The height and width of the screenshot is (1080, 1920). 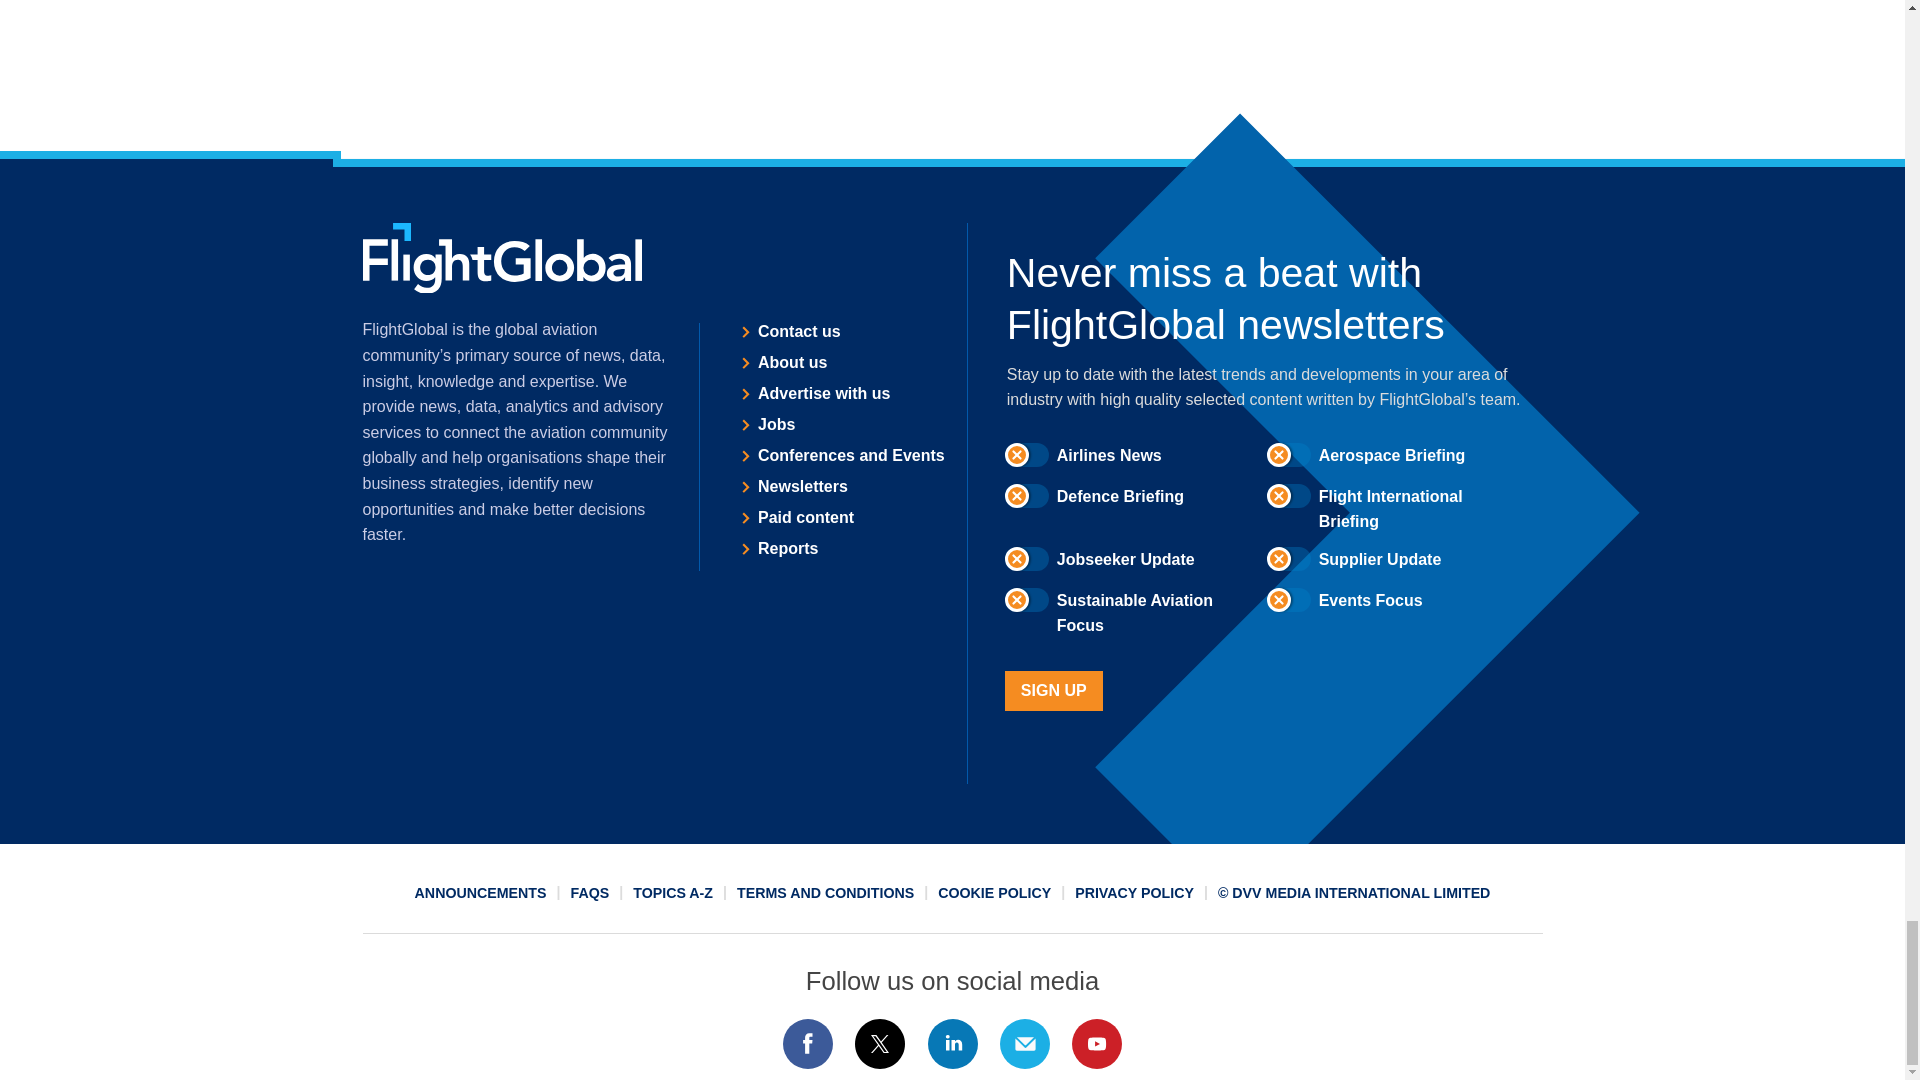 What do you see at coordinates (807, 1044) in the screenshot?
I see `Connect with us on Facebook` at bounding box center [807, 1044].